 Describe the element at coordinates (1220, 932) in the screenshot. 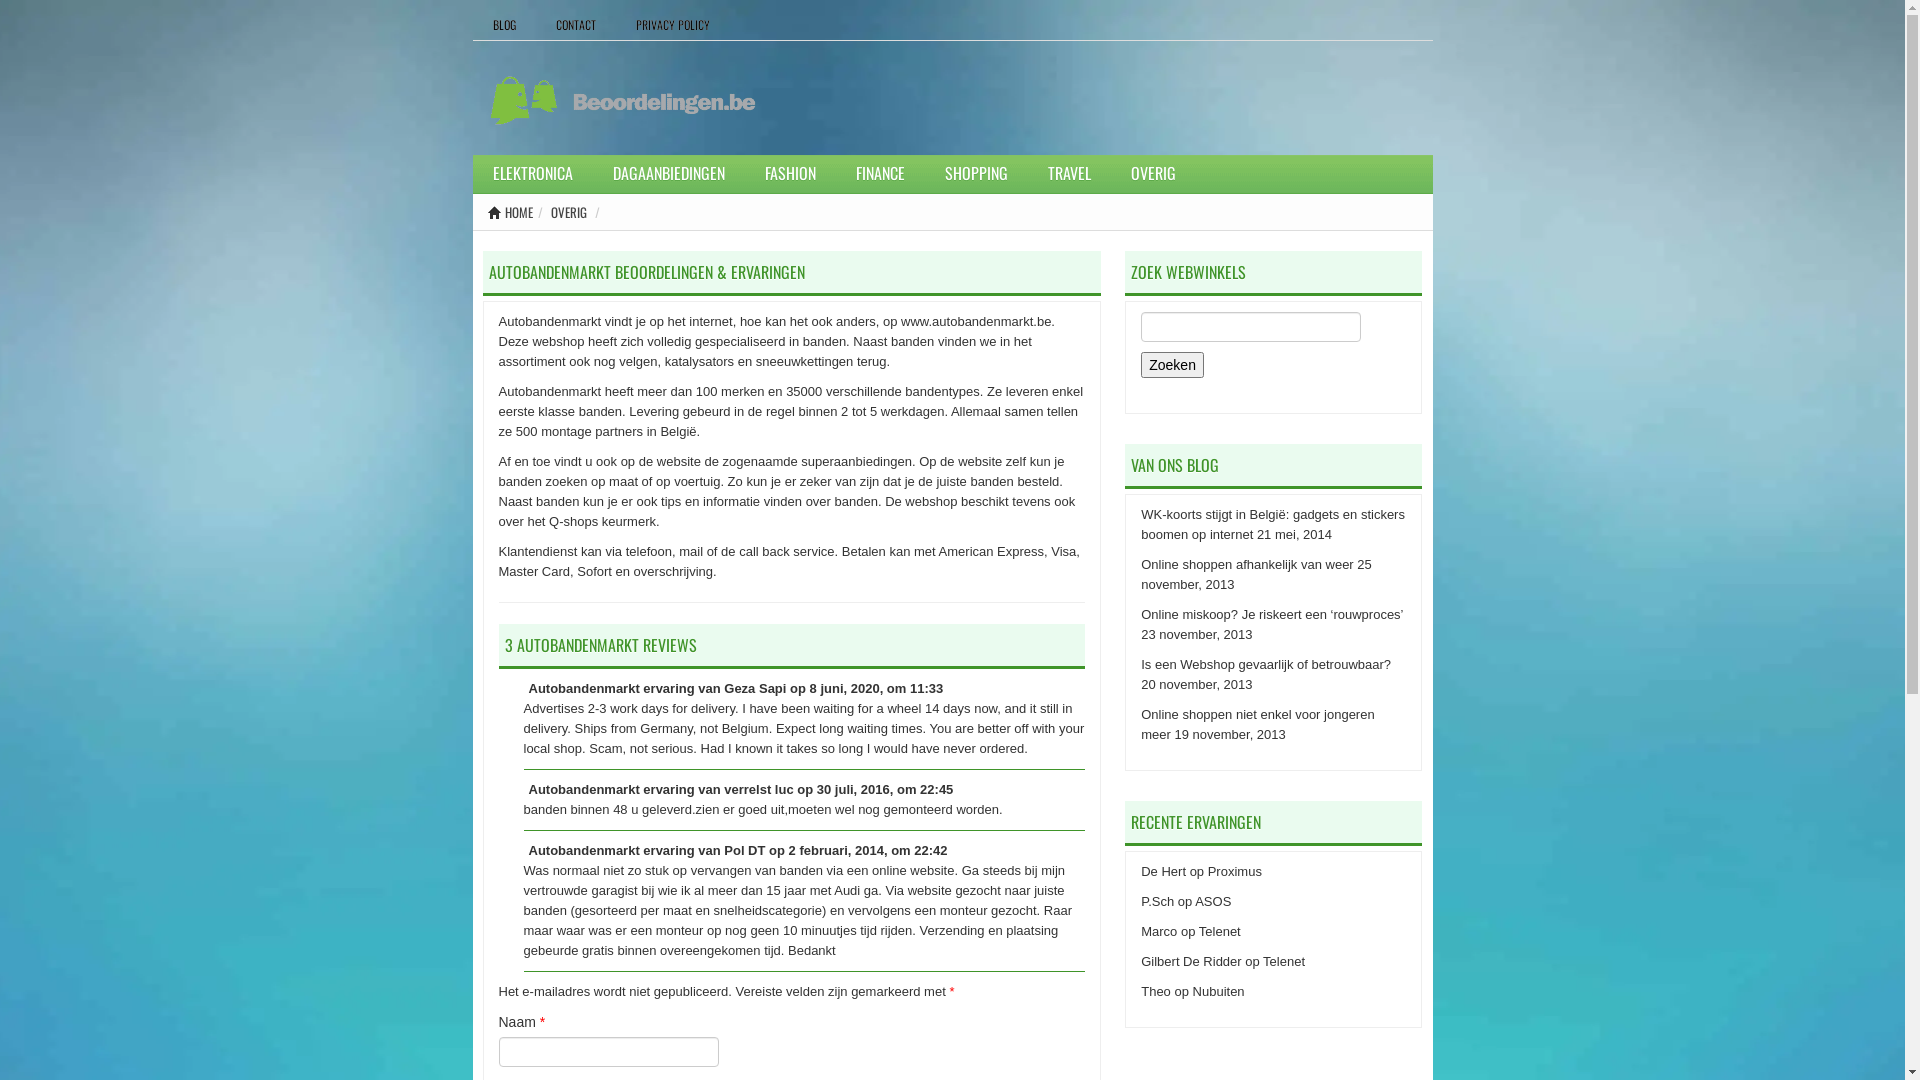

I see `Telenet` at that location.